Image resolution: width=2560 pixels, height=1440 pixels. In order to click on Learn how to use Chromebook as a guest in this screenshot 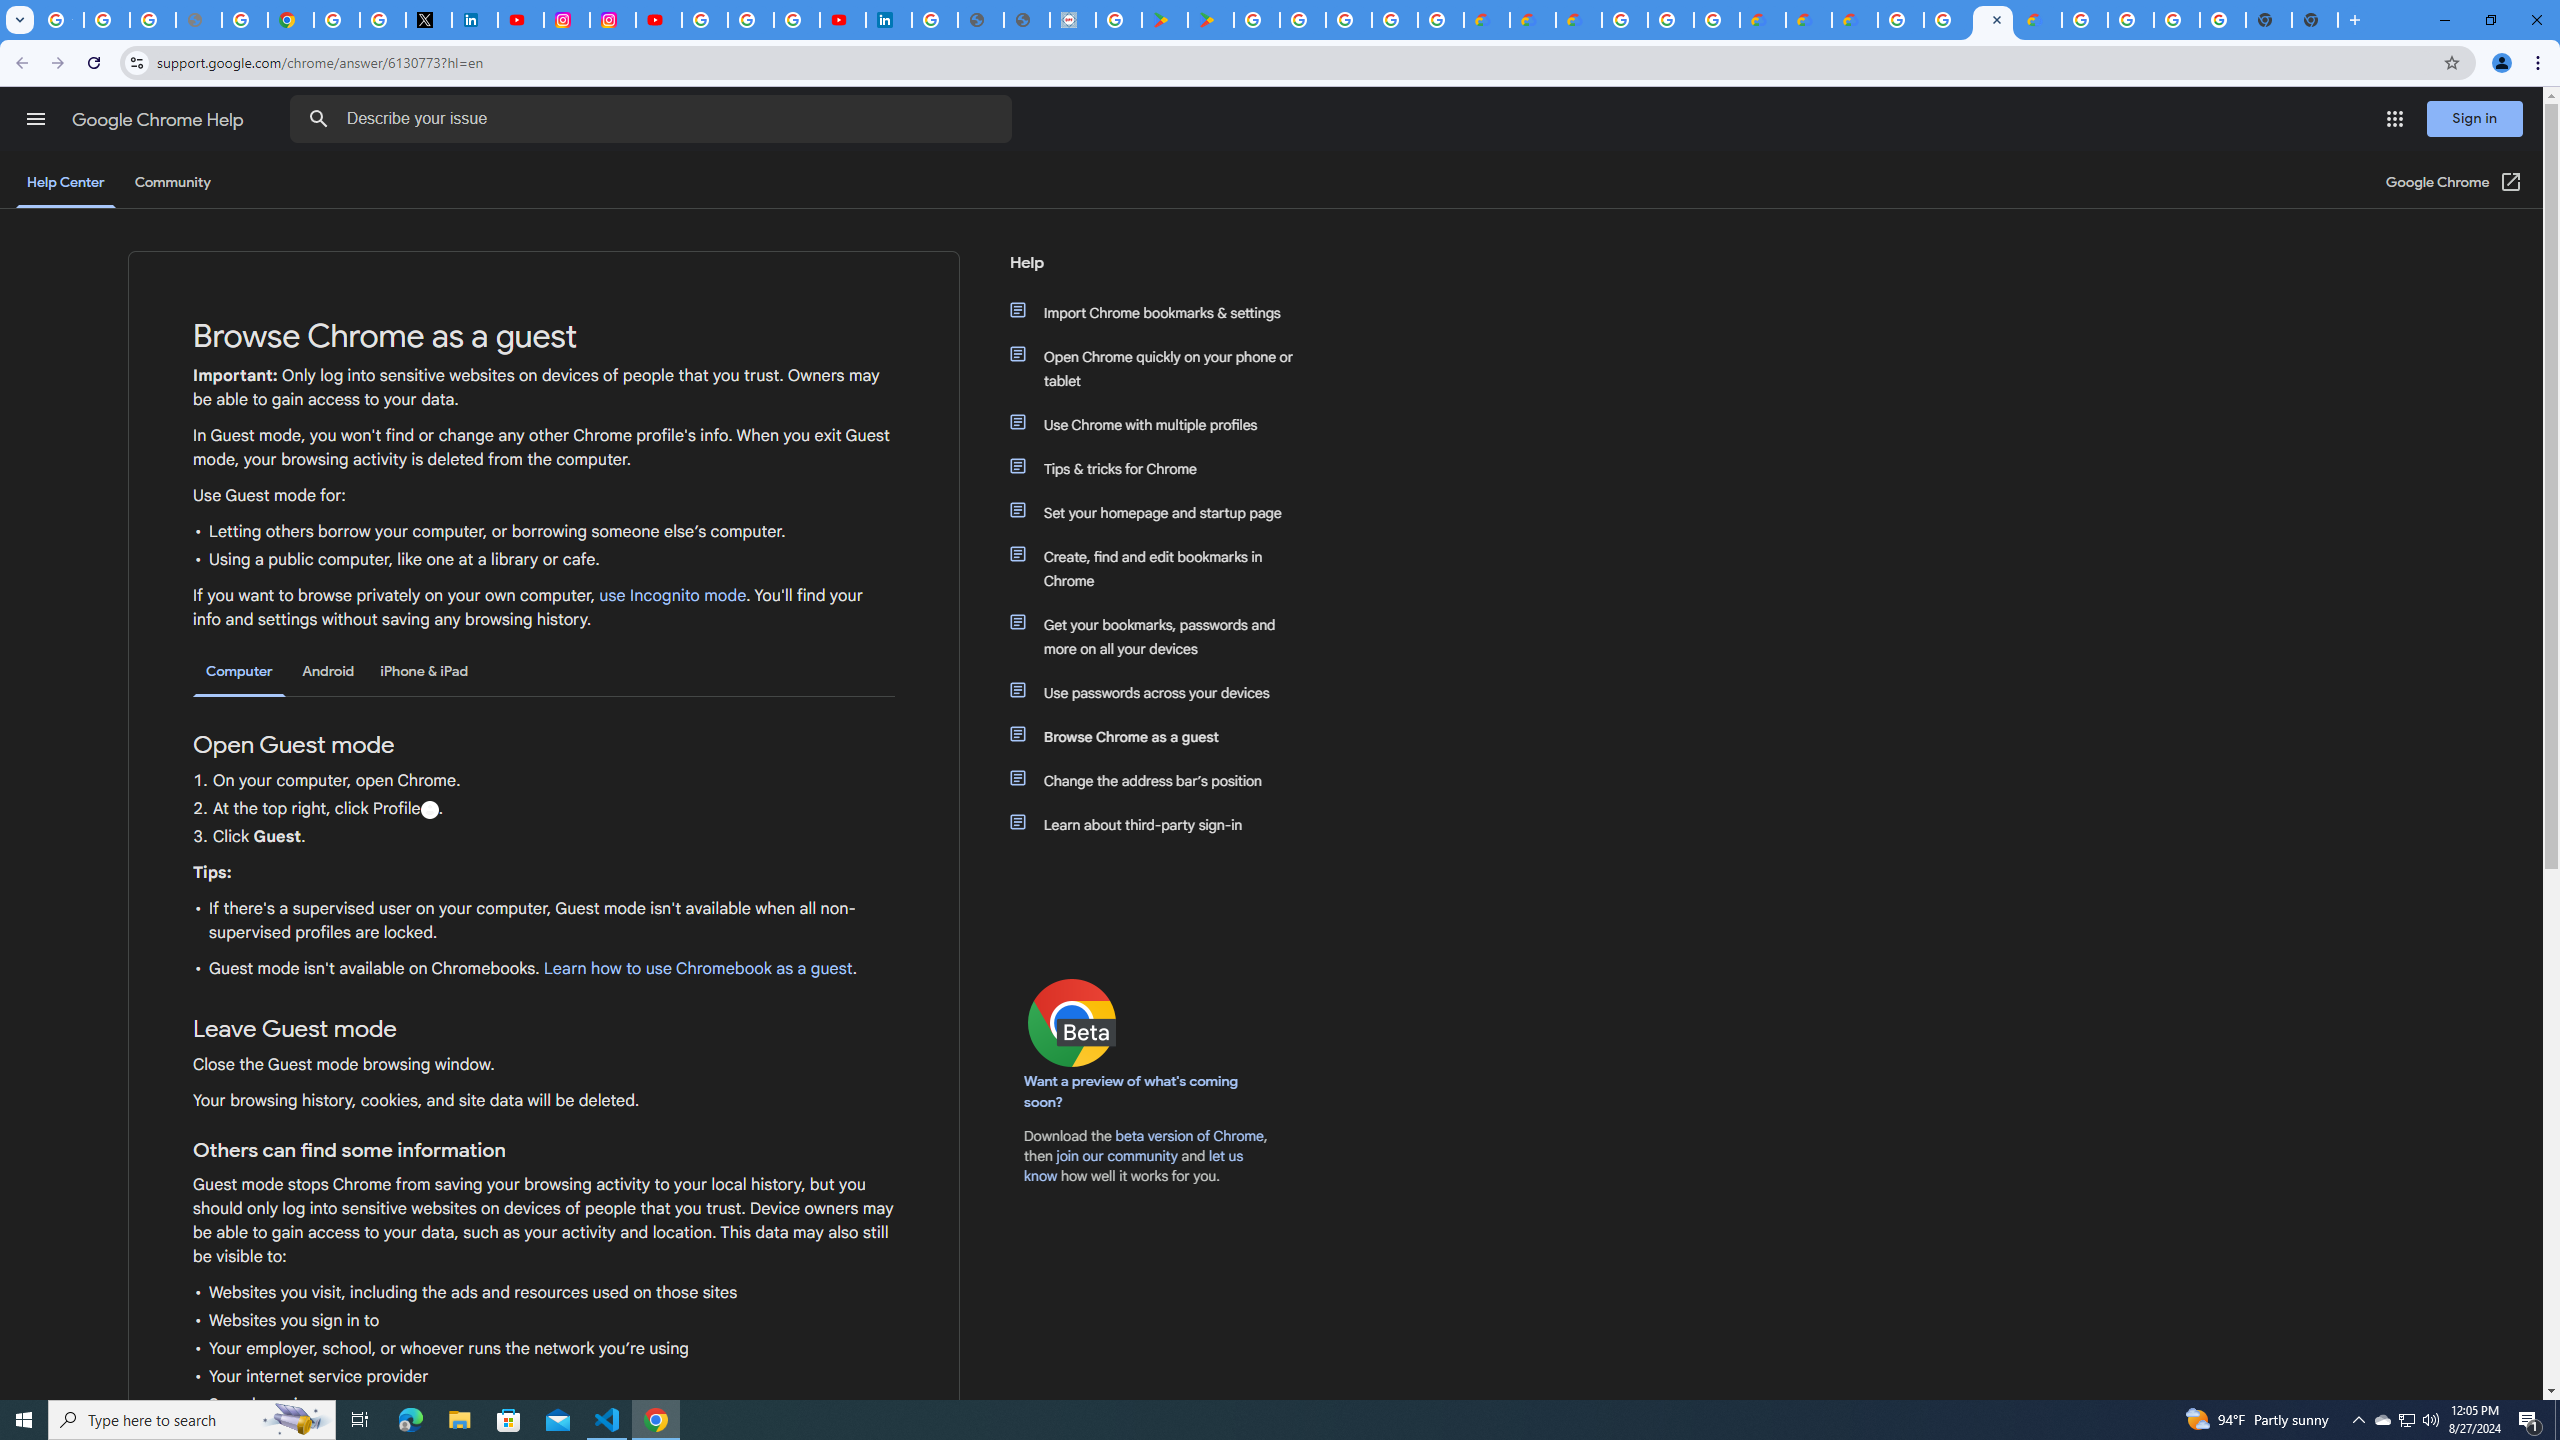, I will do `click(697, 969)`.